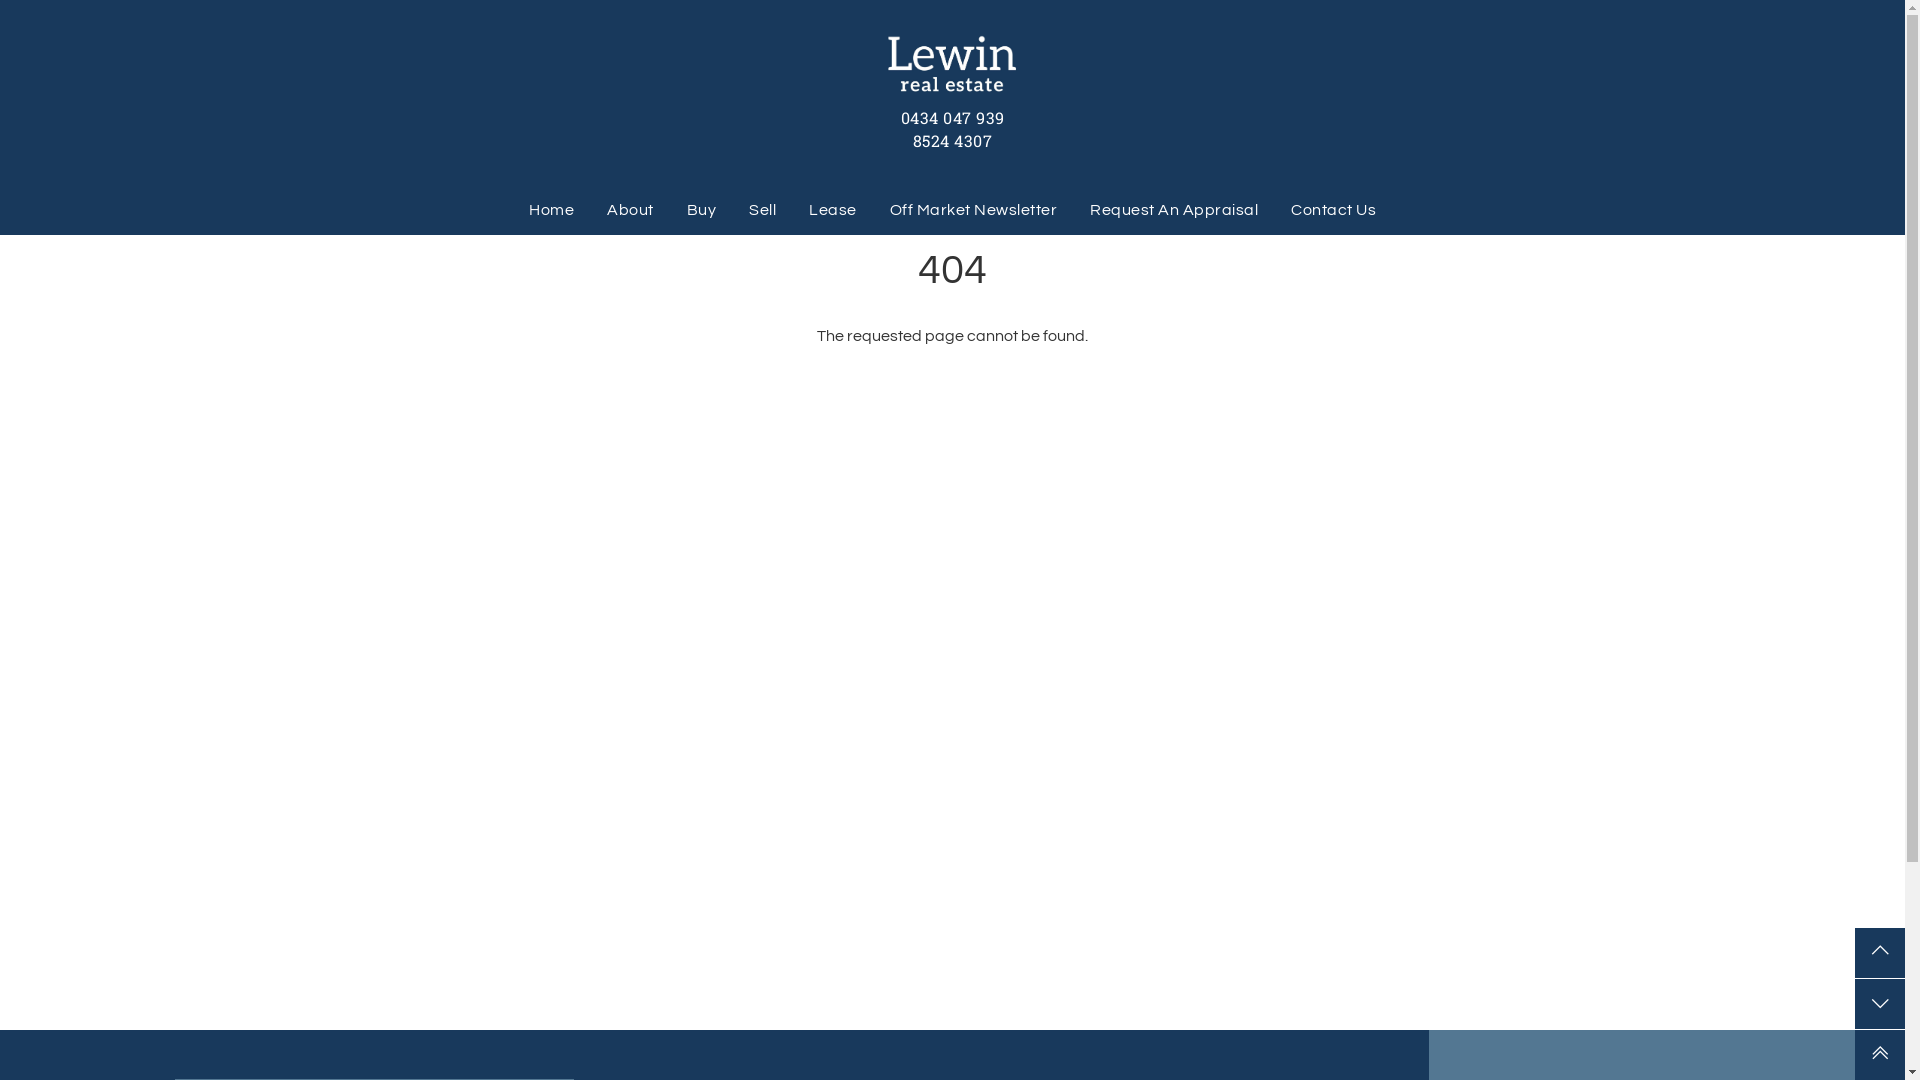 The image size is (1920, 1080). What do you see at coordinates (702, 210) in the screenshot?
I see `Buy` at bounding box center [702, 210].